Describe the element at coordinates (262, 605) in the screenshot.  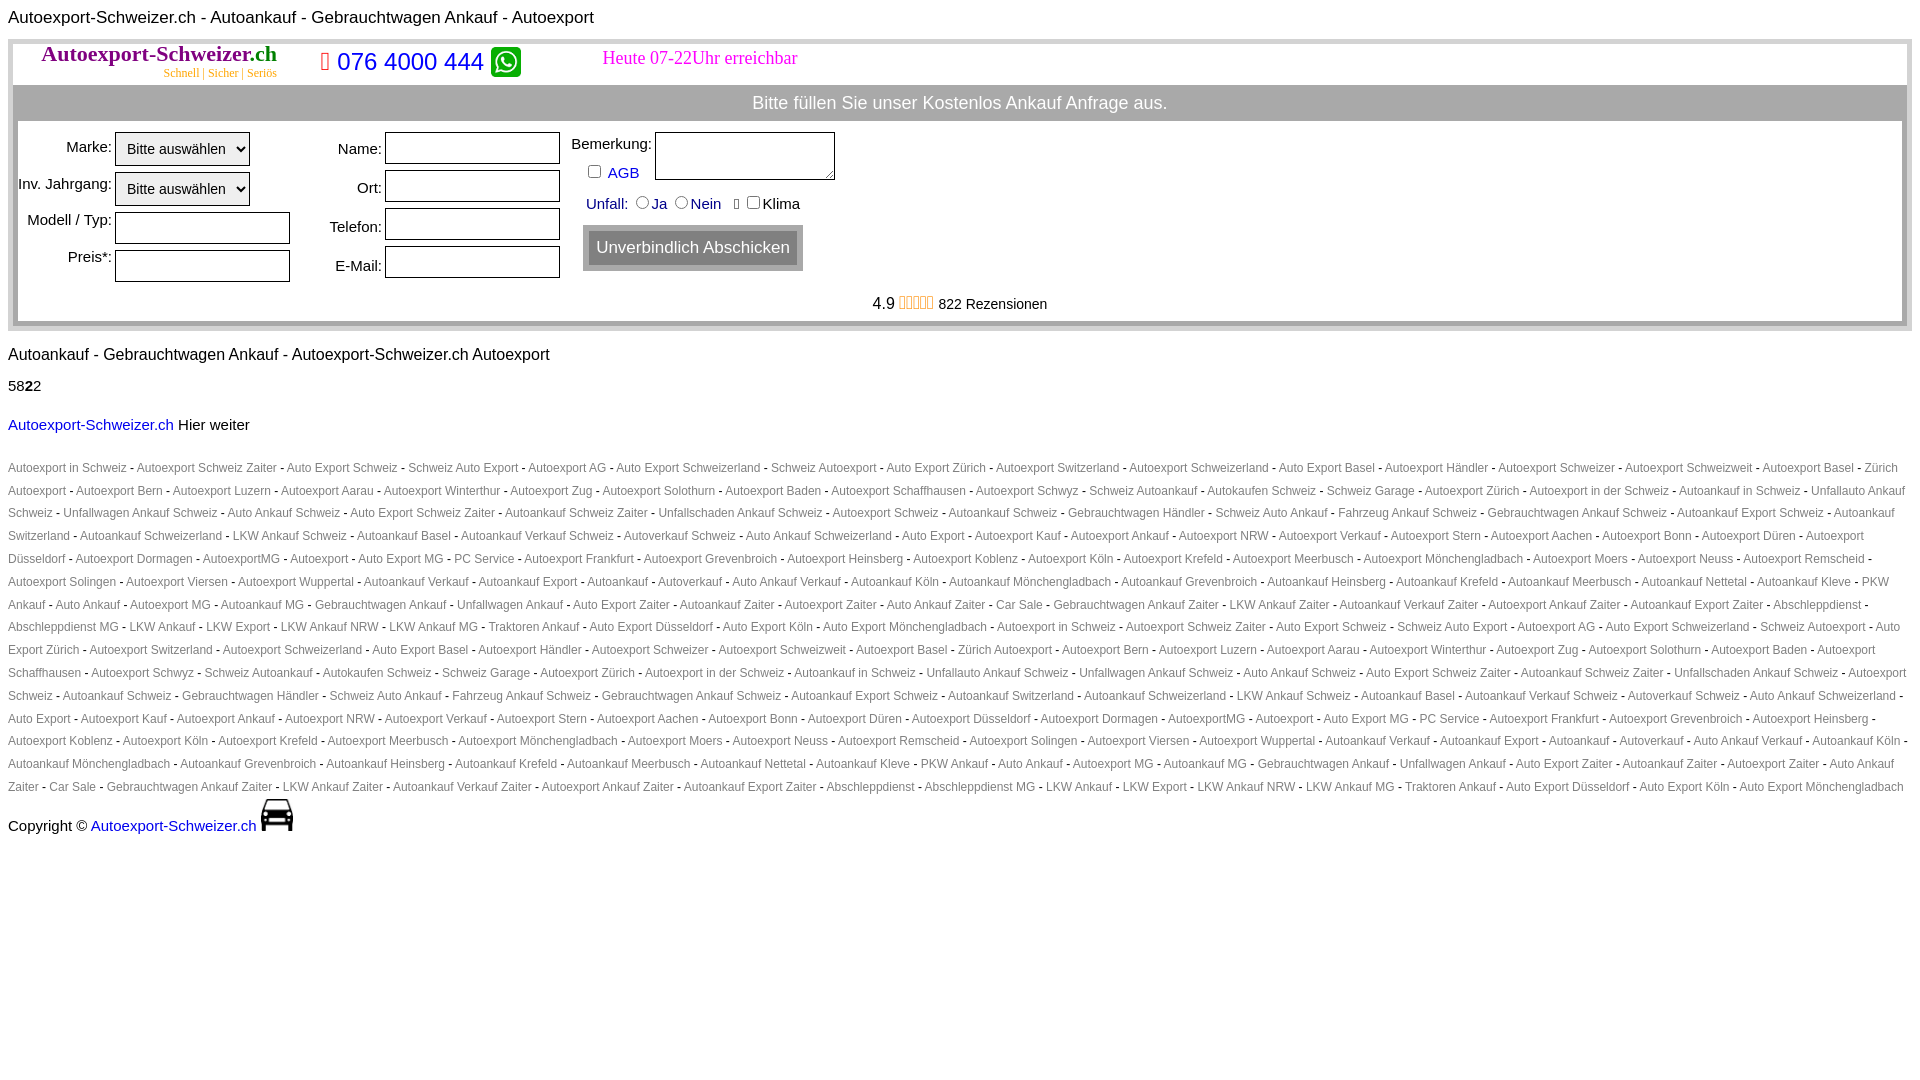
I see `Autoankauf MG` at that location.